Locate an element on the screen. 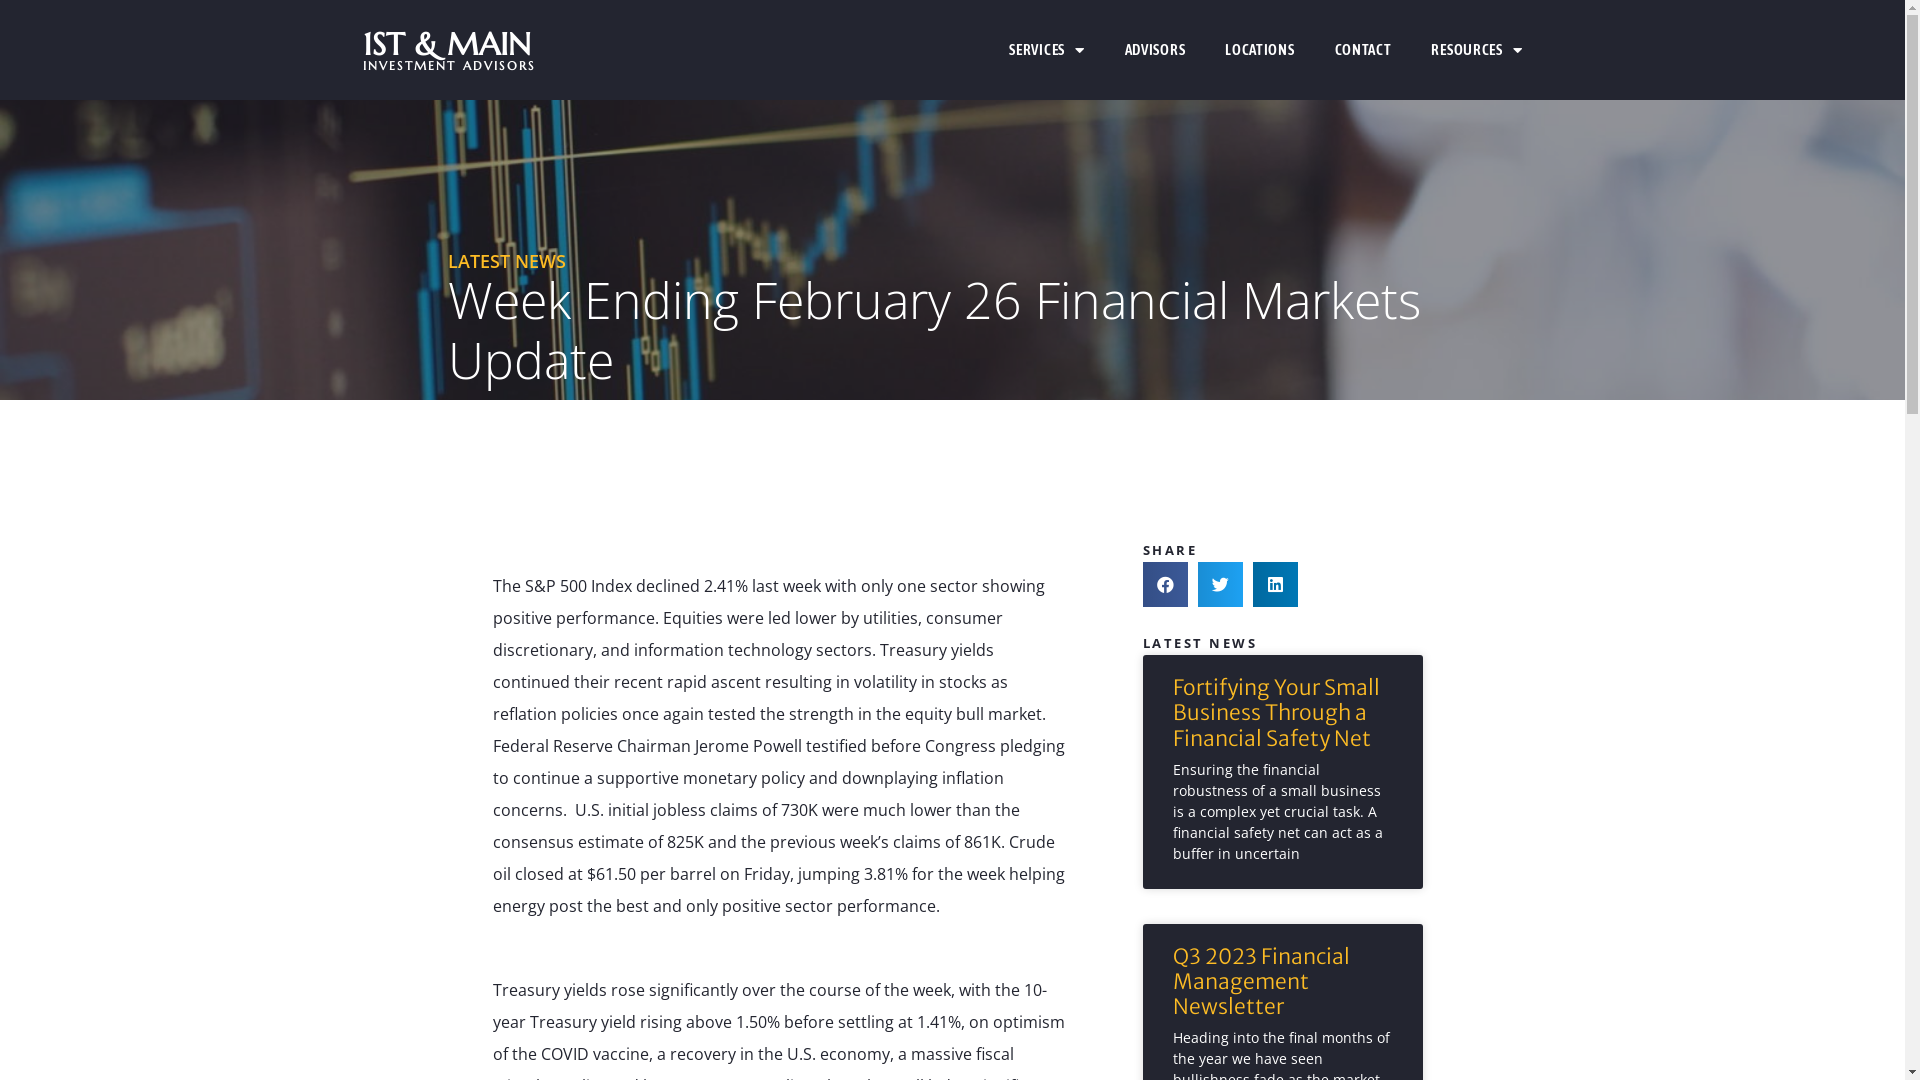  SERVICES is located at coordinates (1046, 50).